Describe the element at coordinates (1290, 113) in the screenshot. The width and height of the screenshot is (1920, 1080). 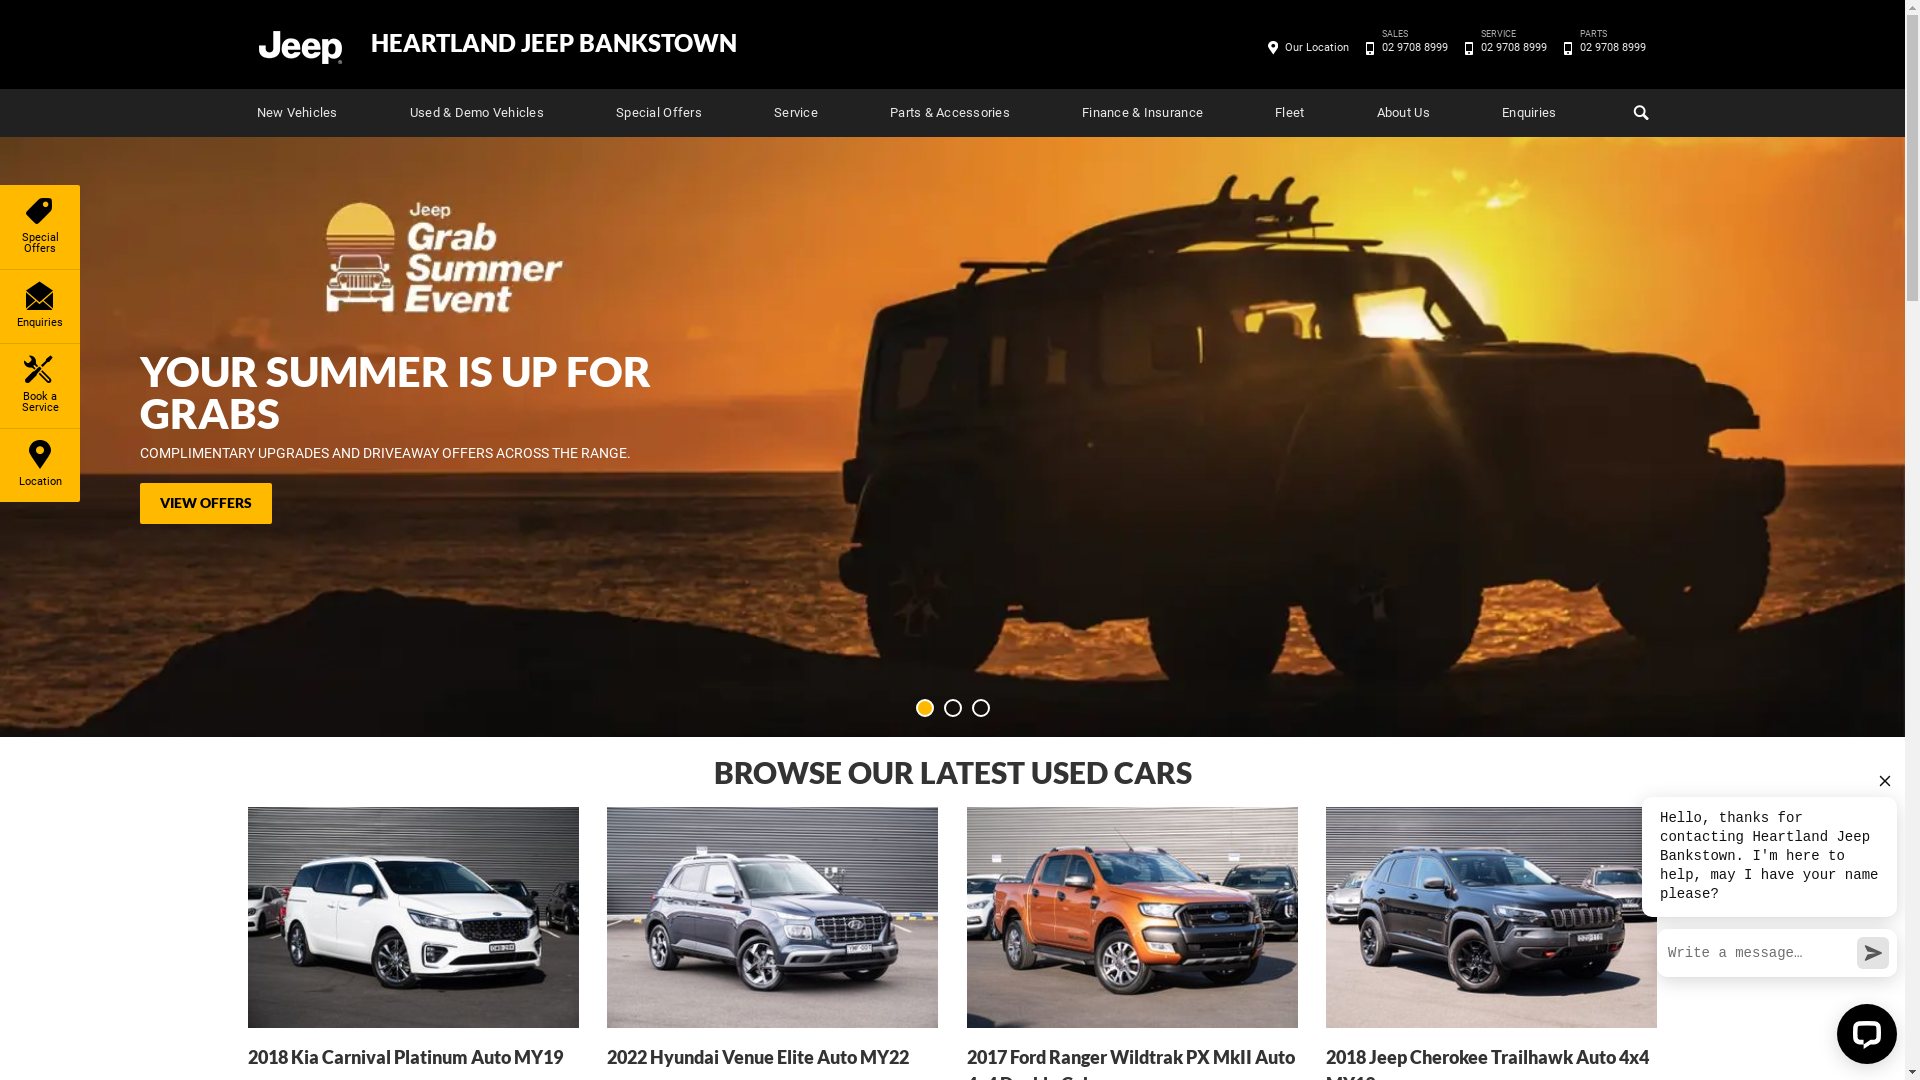
I see `Fleet` at that location.